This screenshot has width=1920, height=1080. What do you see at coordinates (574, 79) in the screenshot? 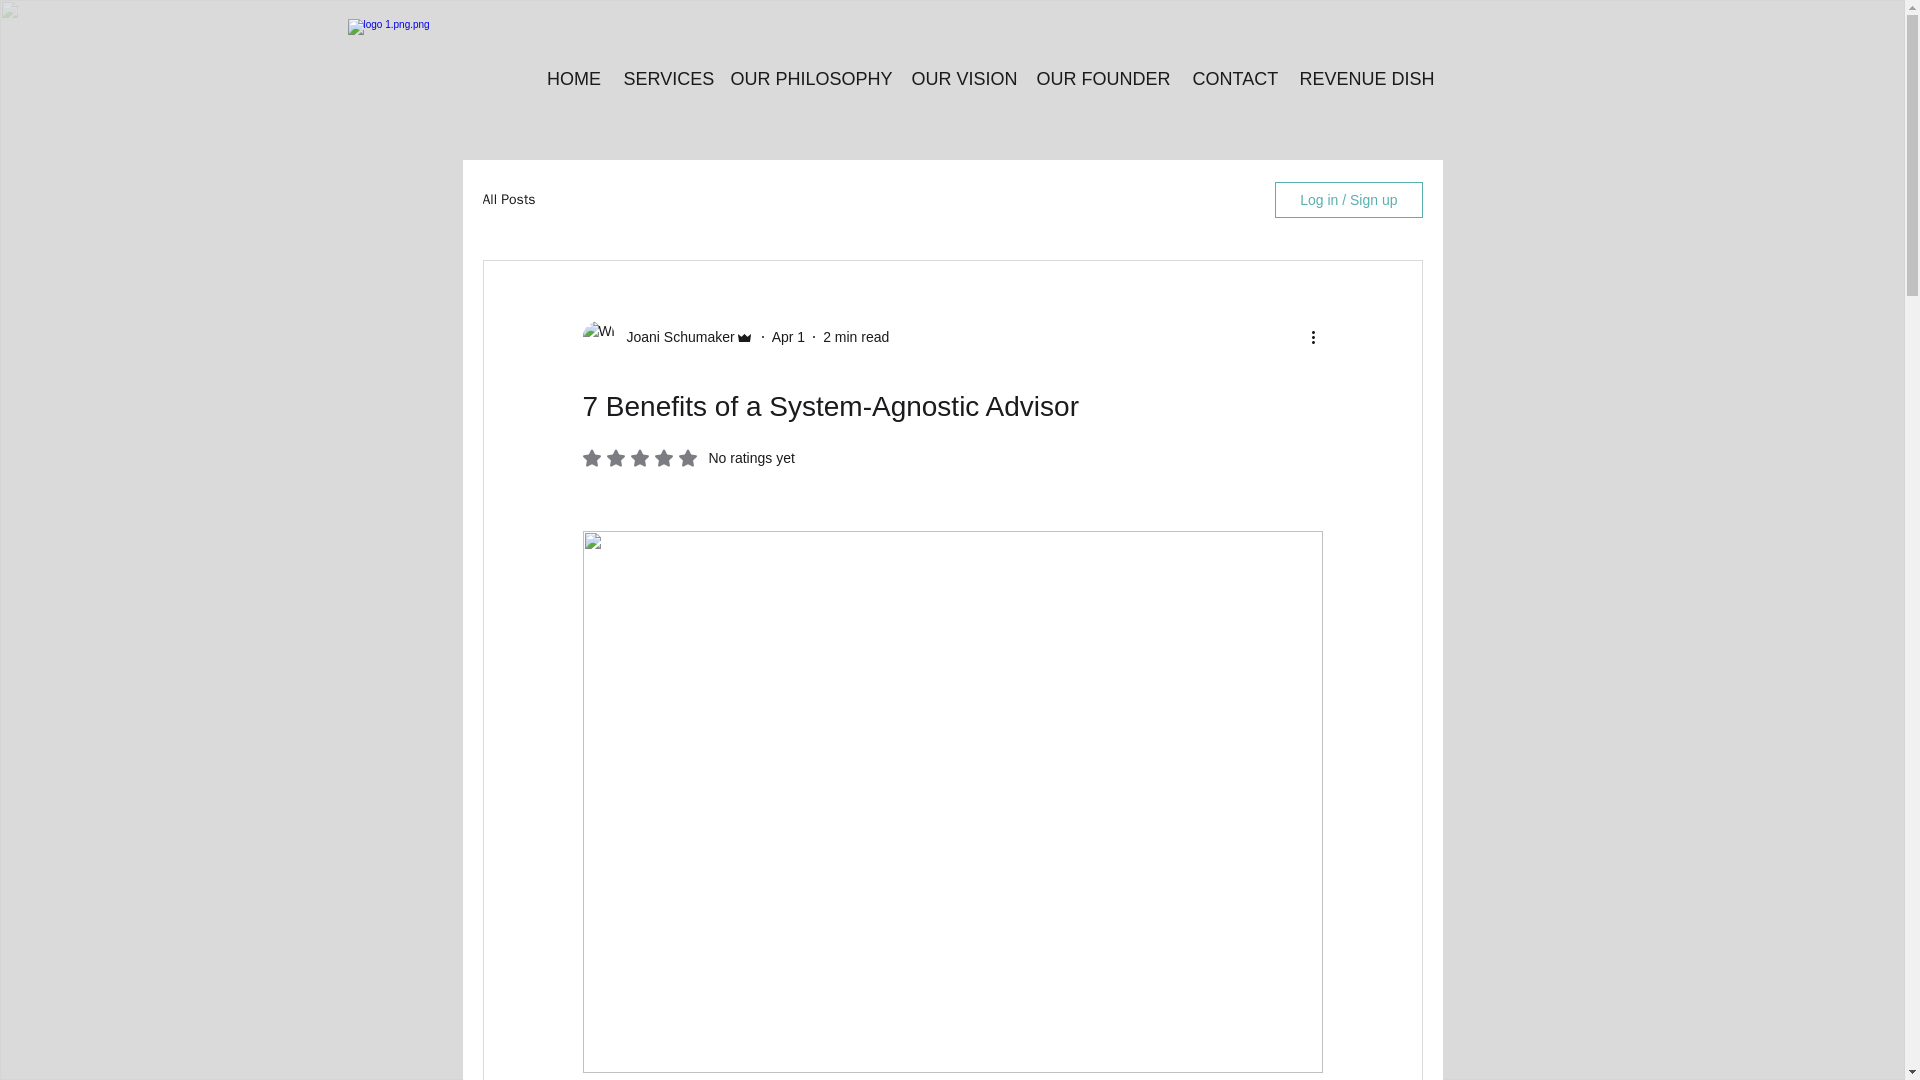
I see `2 min read` at bounding box center [574, 79].